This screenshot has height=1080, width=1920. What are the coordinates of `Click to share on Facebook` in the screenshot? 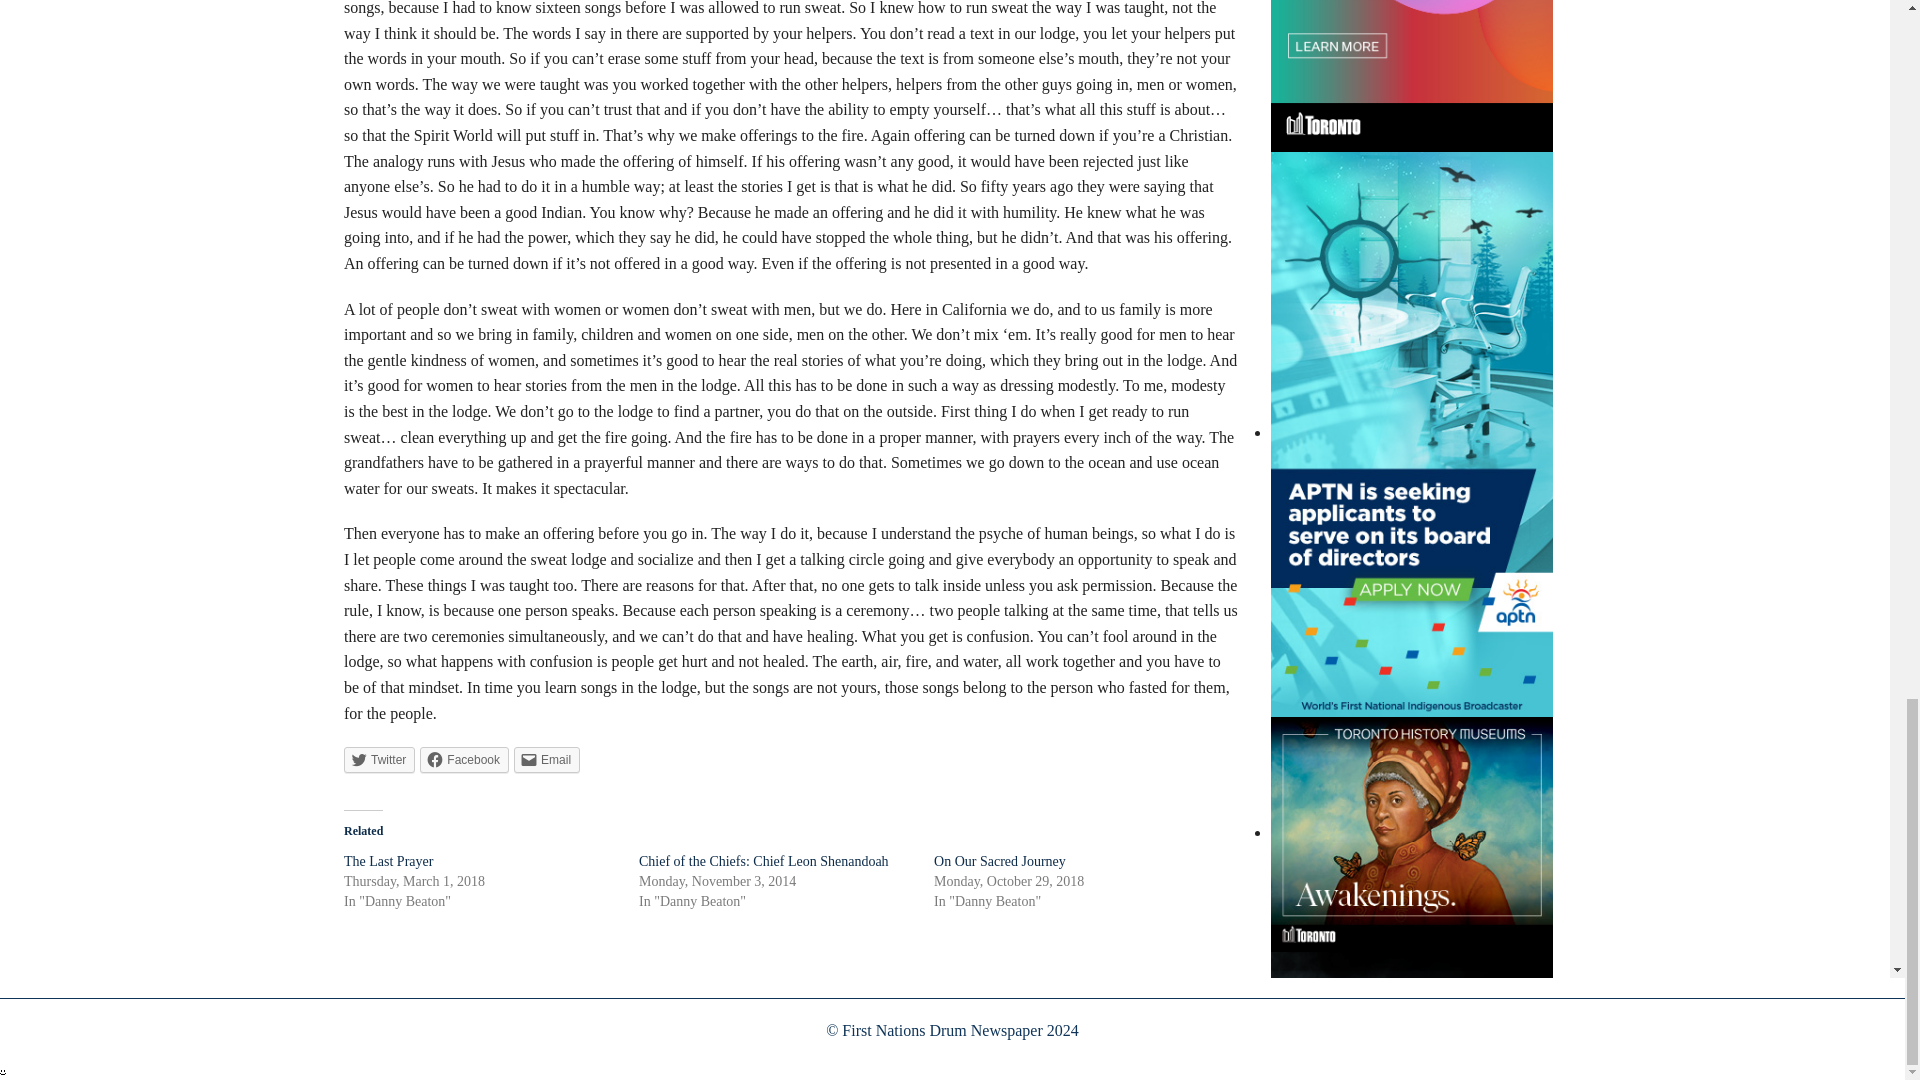 It's located at (464, 760).